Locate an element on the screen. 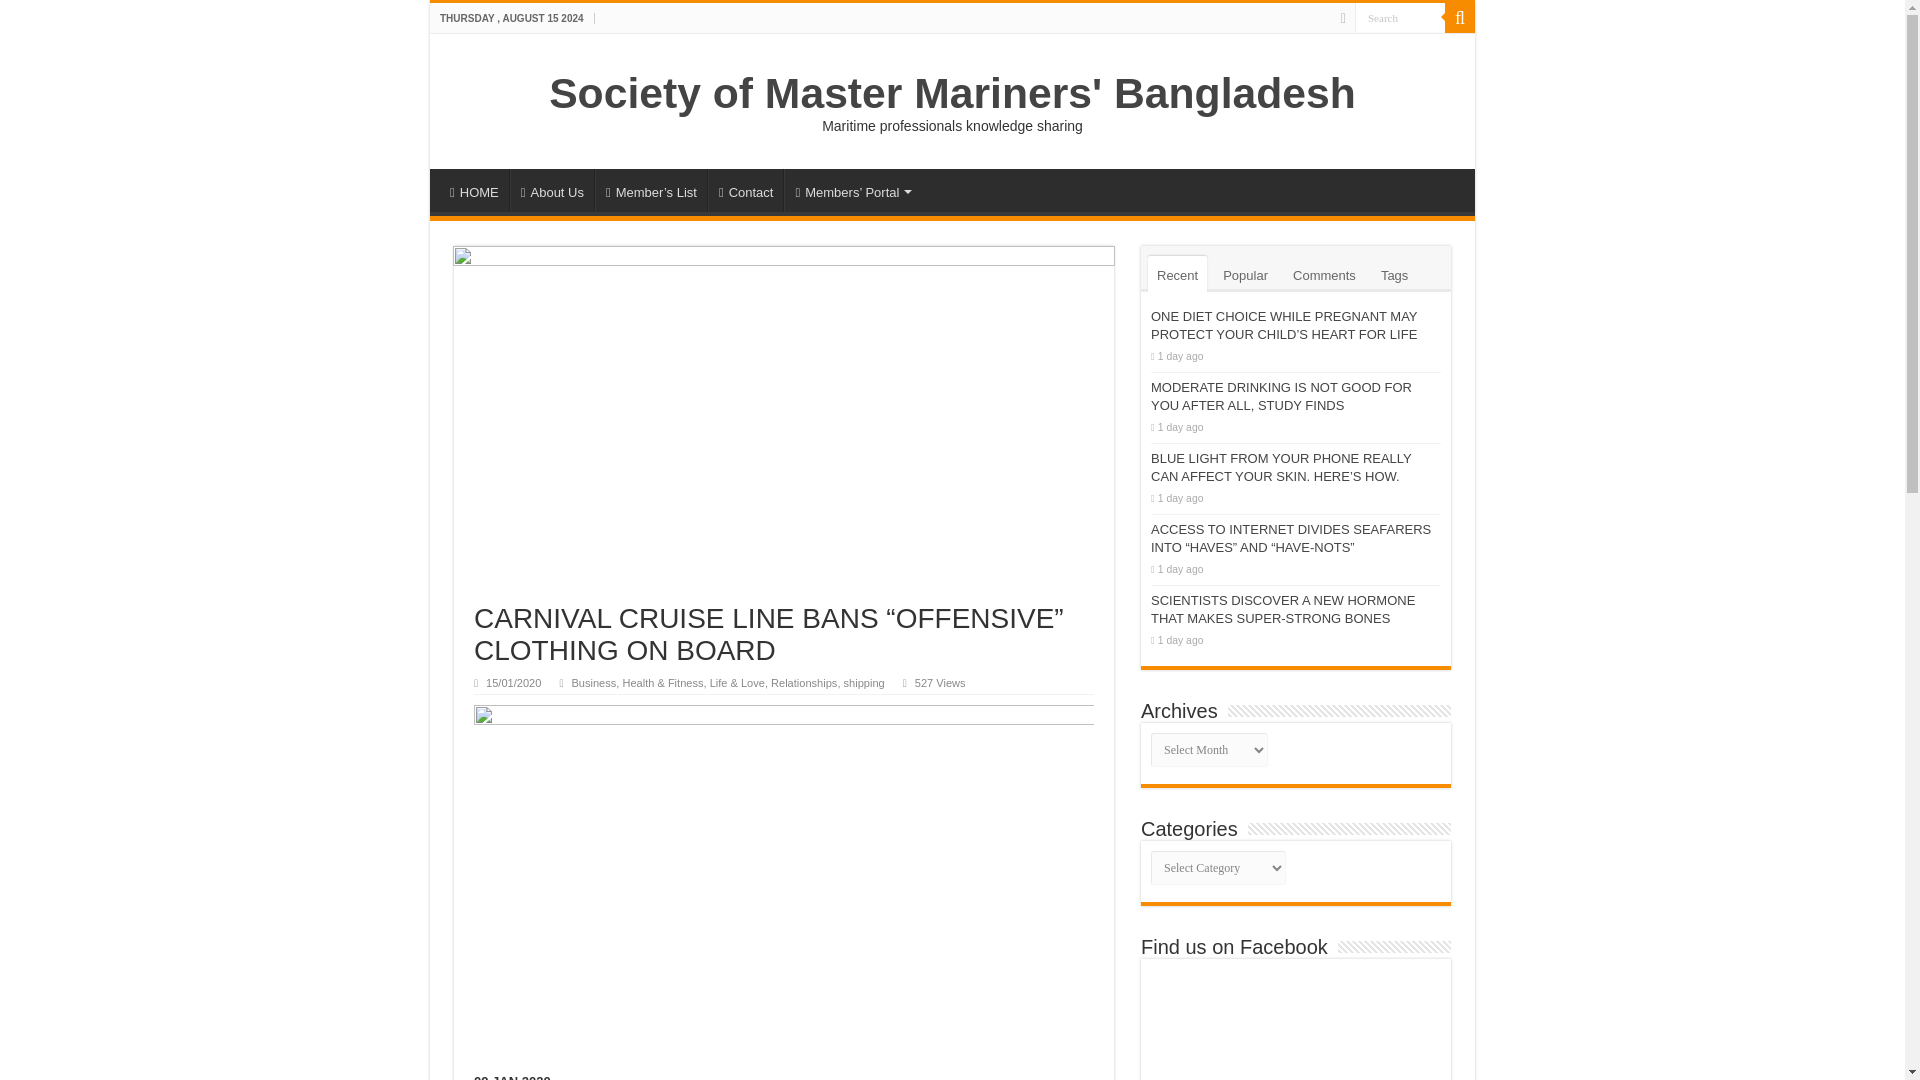 This screenshot has width=1920, height=1080. Society of Master Mariners' Bangladesh is located at coordinates (952, 92).